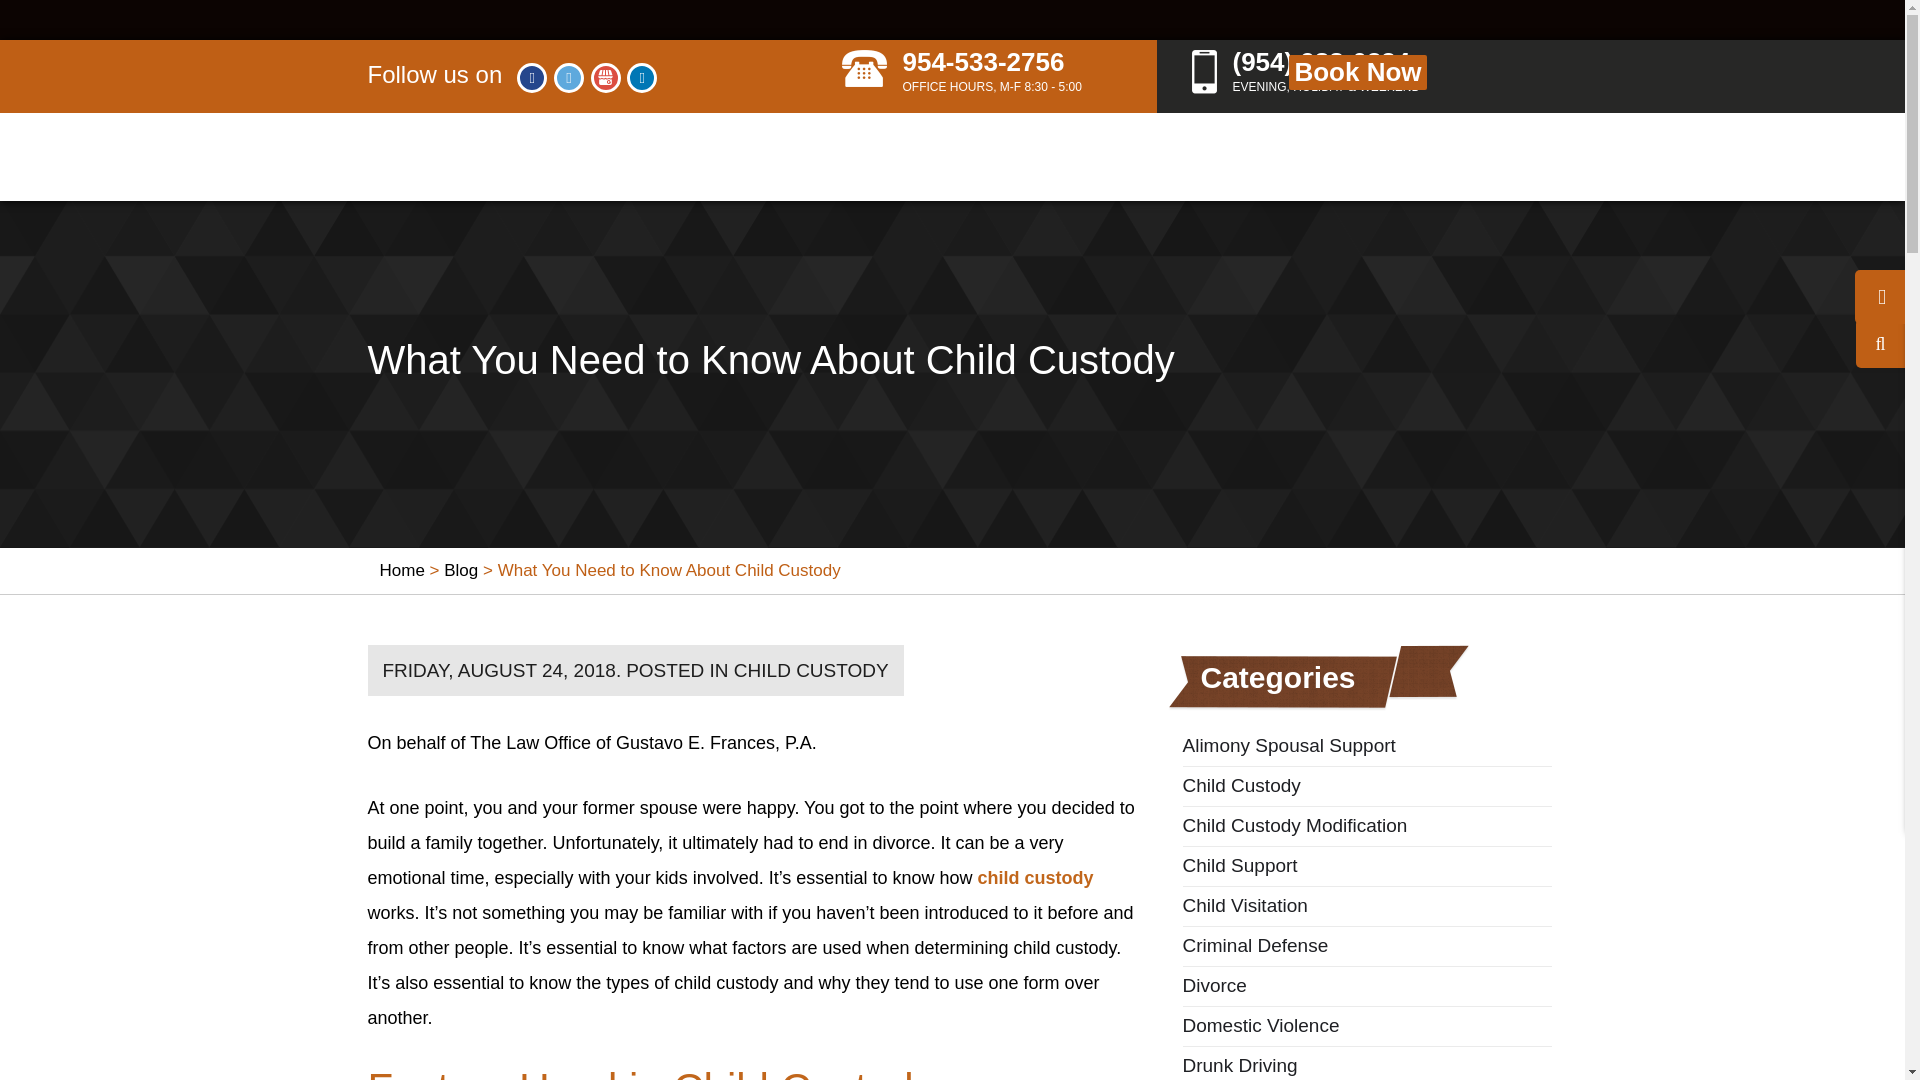  Describe the element at coordinates (532, 77) in the screenshot. I see `954-533-2756` at that location.